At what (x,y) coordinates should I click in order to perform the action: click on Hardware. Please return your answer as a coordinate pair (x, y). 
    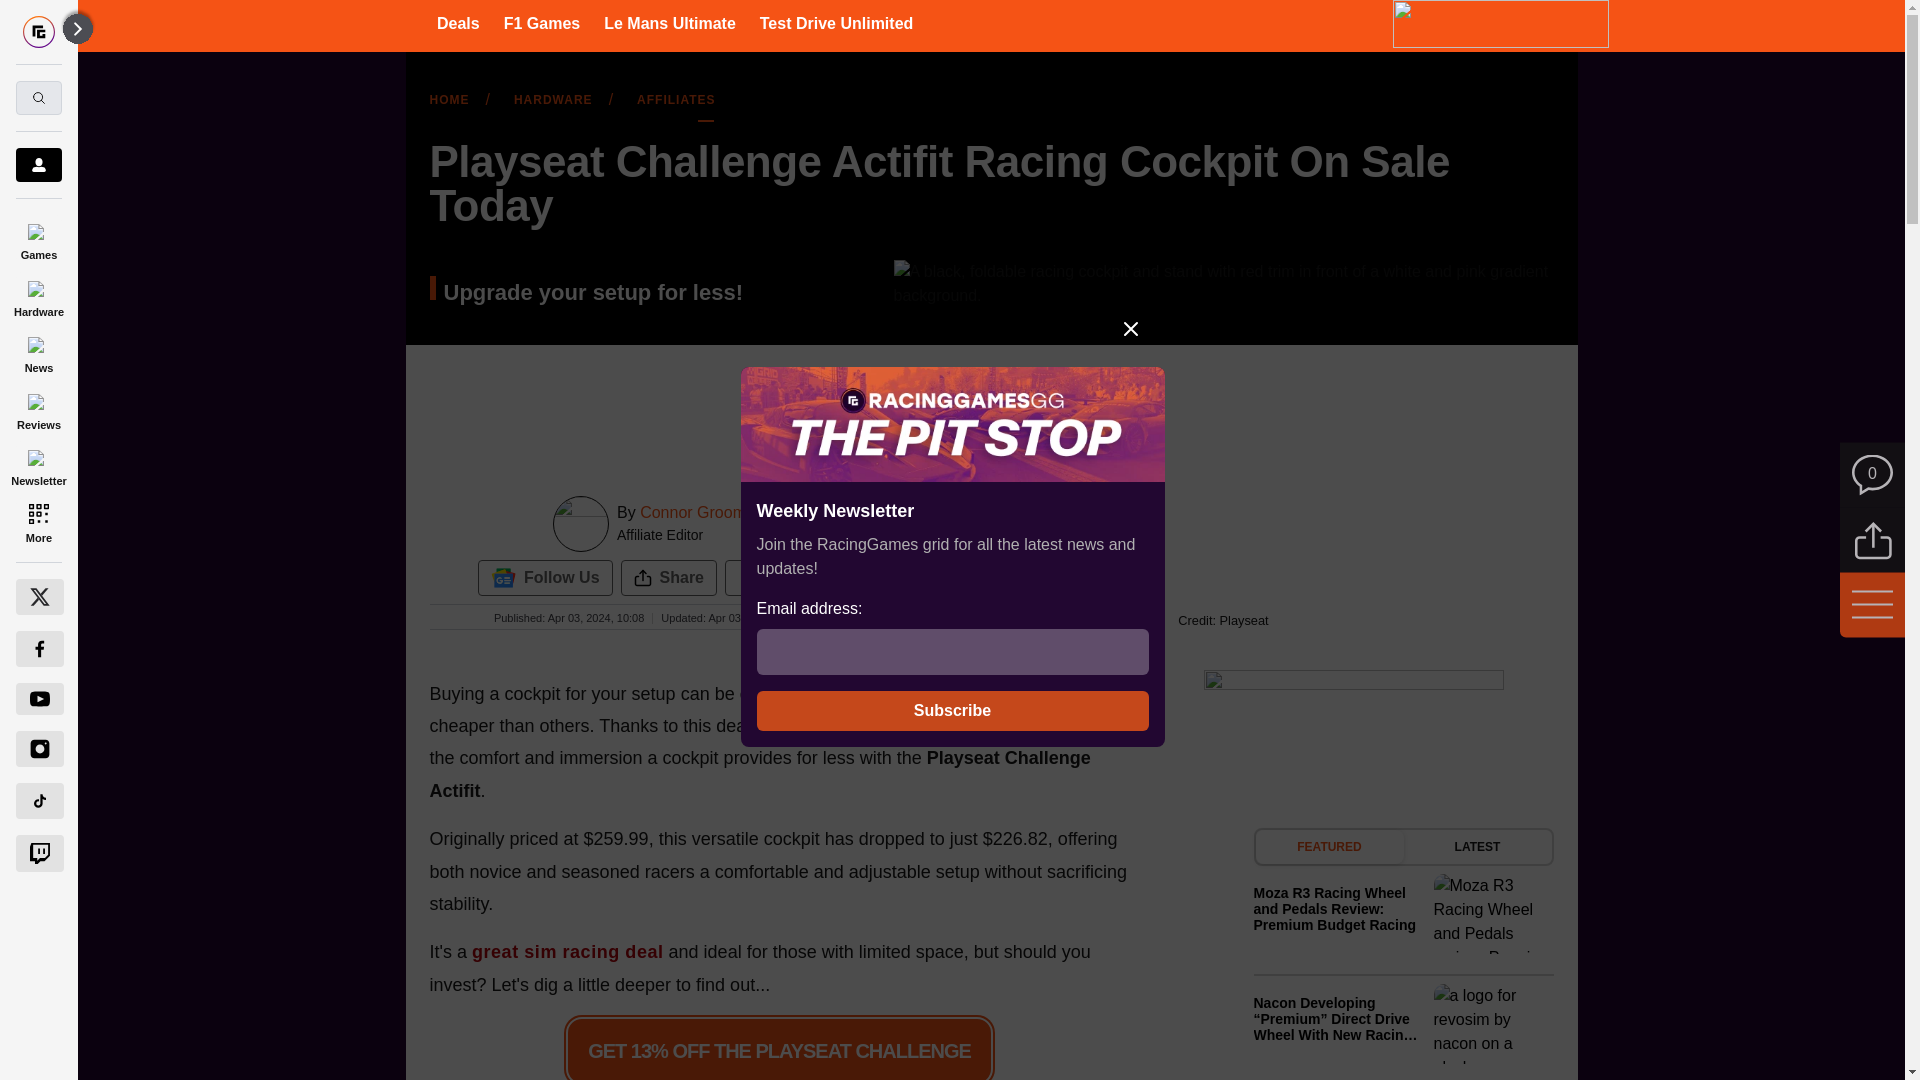
    Looking at the image, I should click on (38, 296).